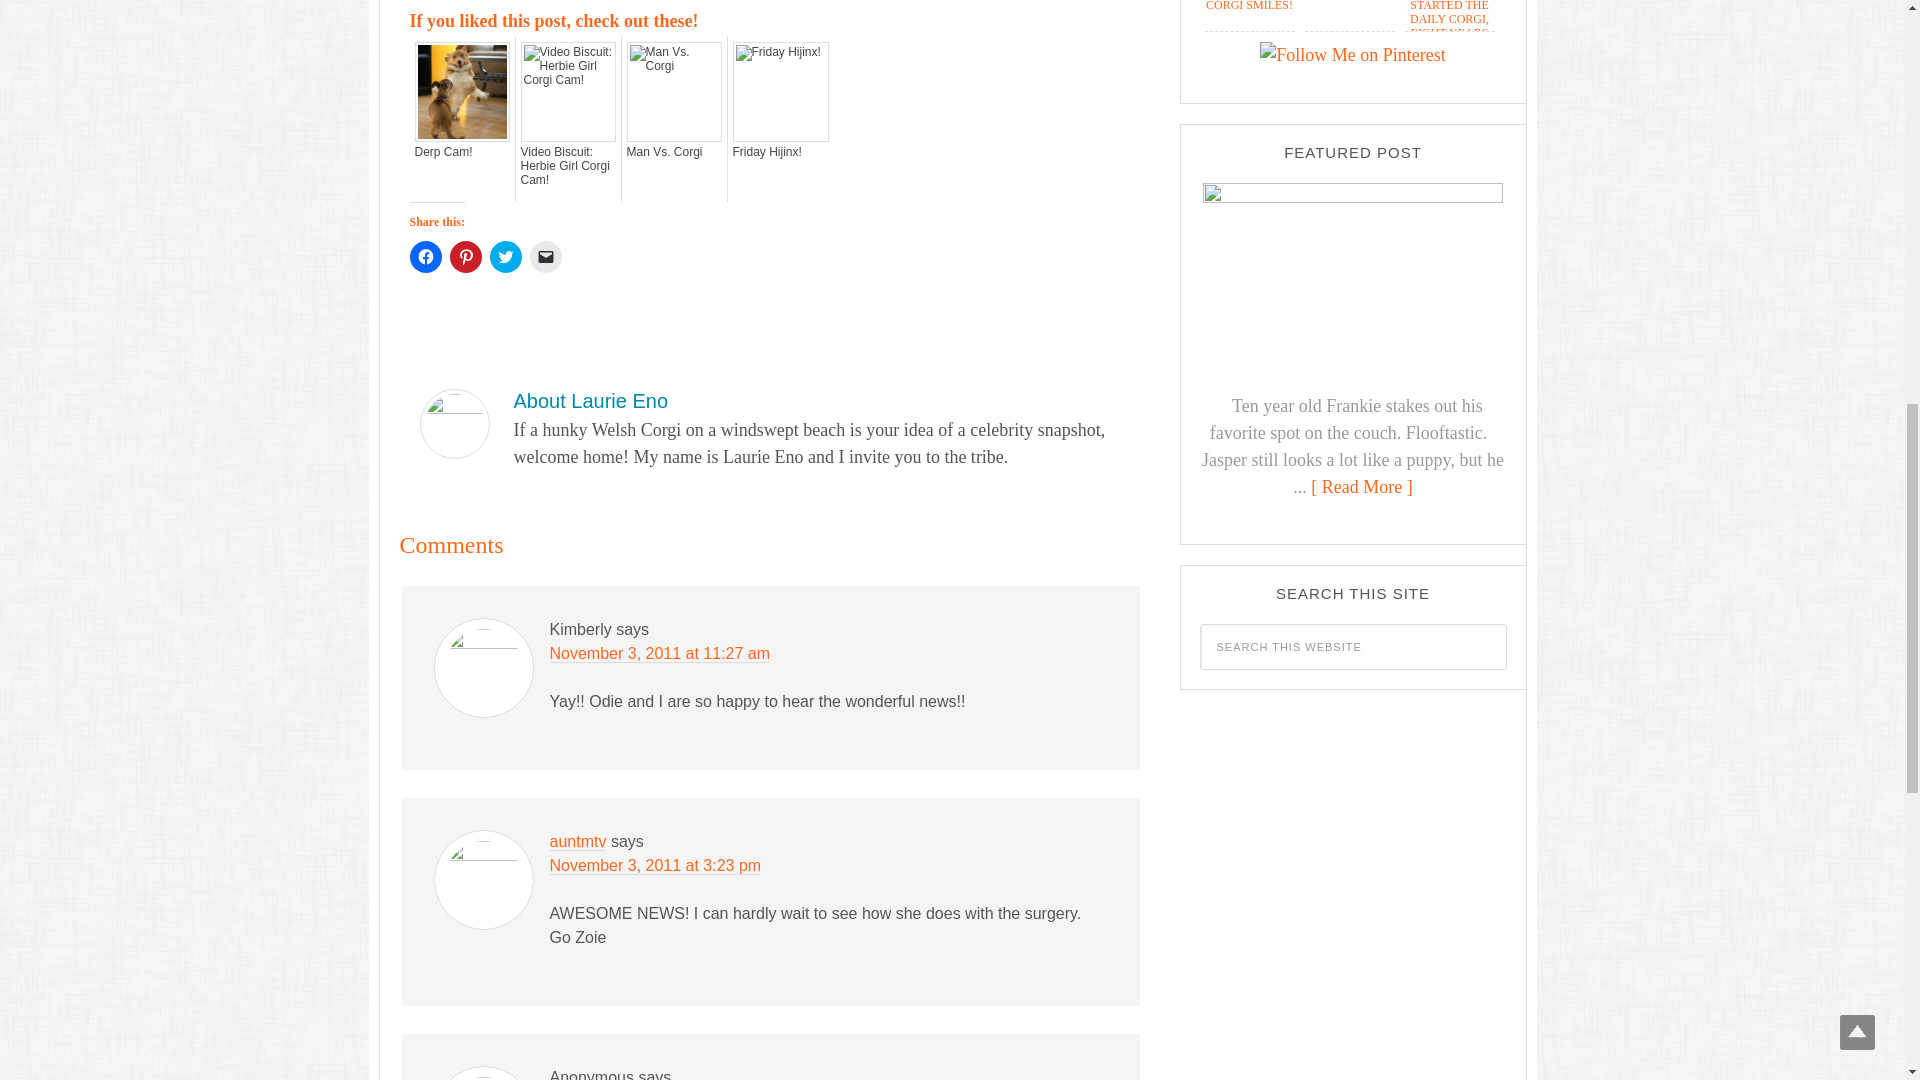 The height and width of the screenshot is (1080, 1920). I want to click on November 3, 2011 at 3:23 pm, so click(656, 866).